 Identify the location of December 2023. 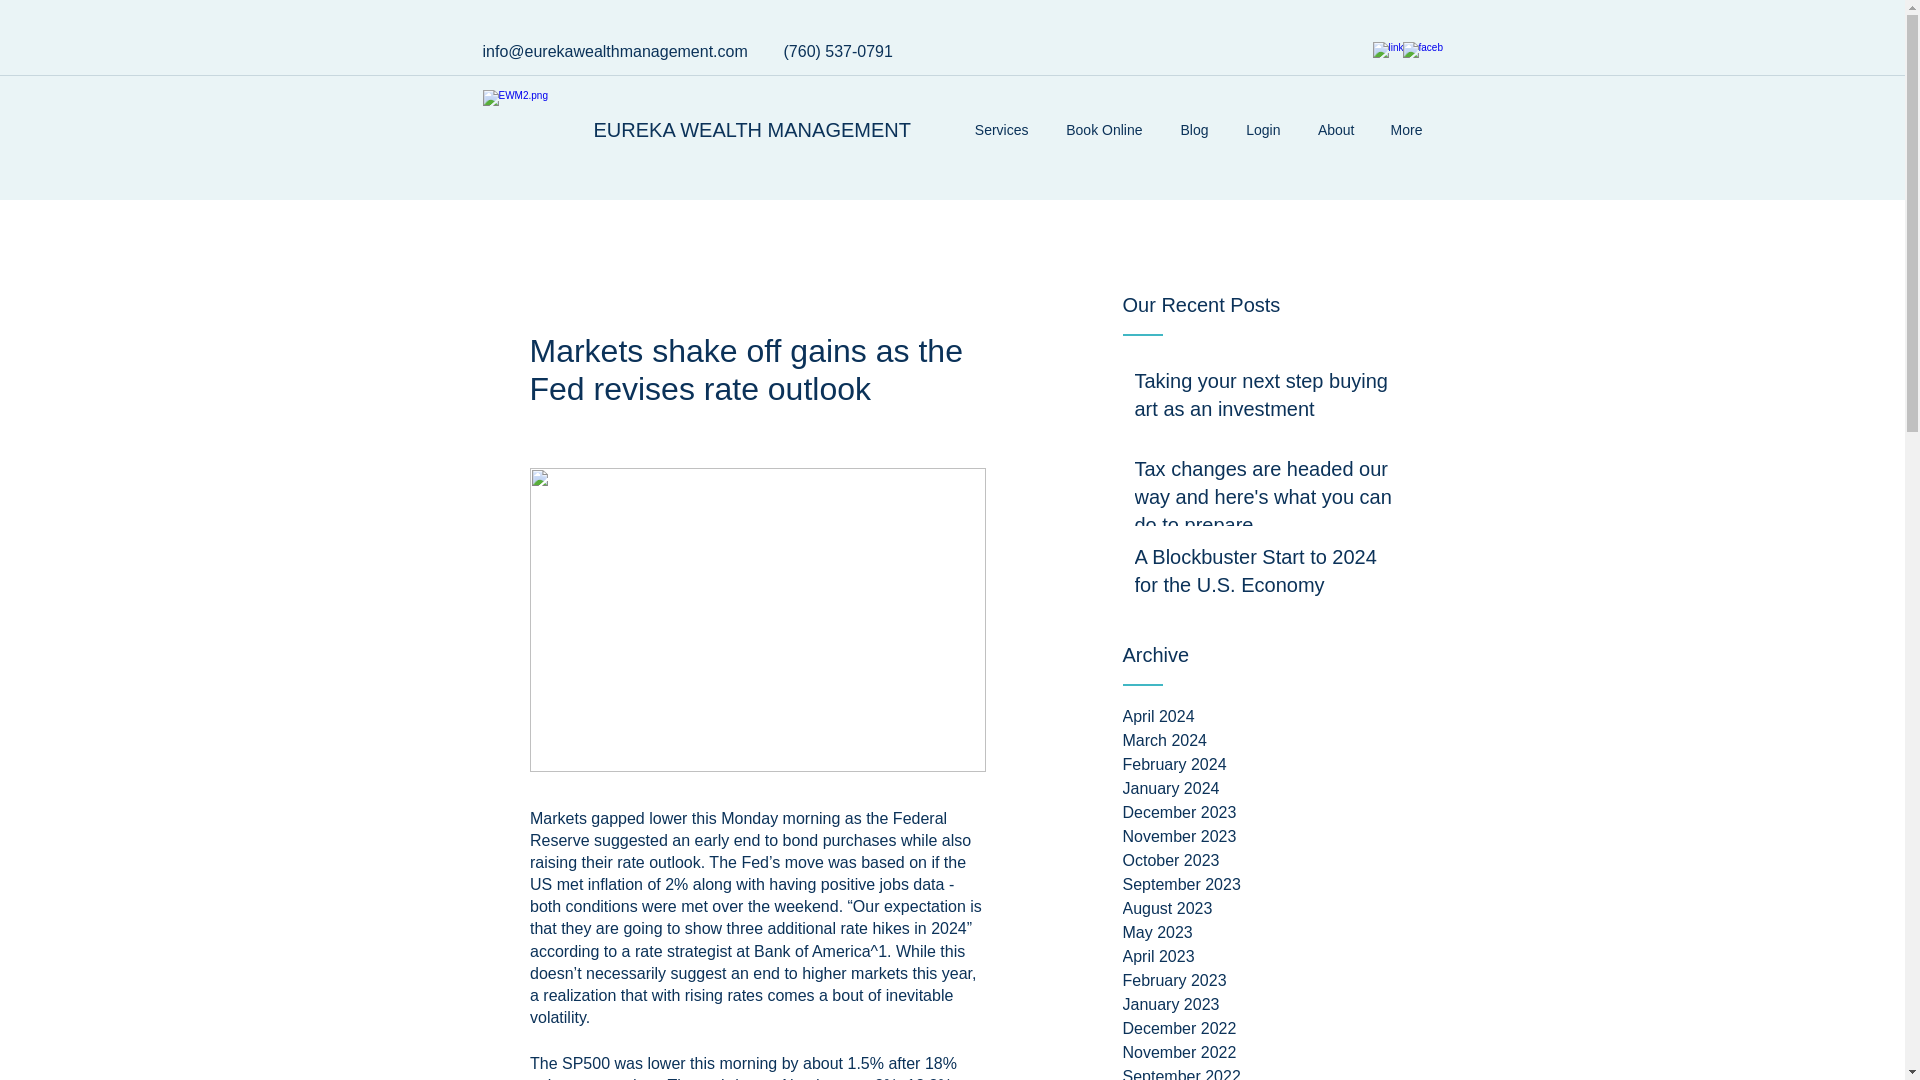
(1272, 813).